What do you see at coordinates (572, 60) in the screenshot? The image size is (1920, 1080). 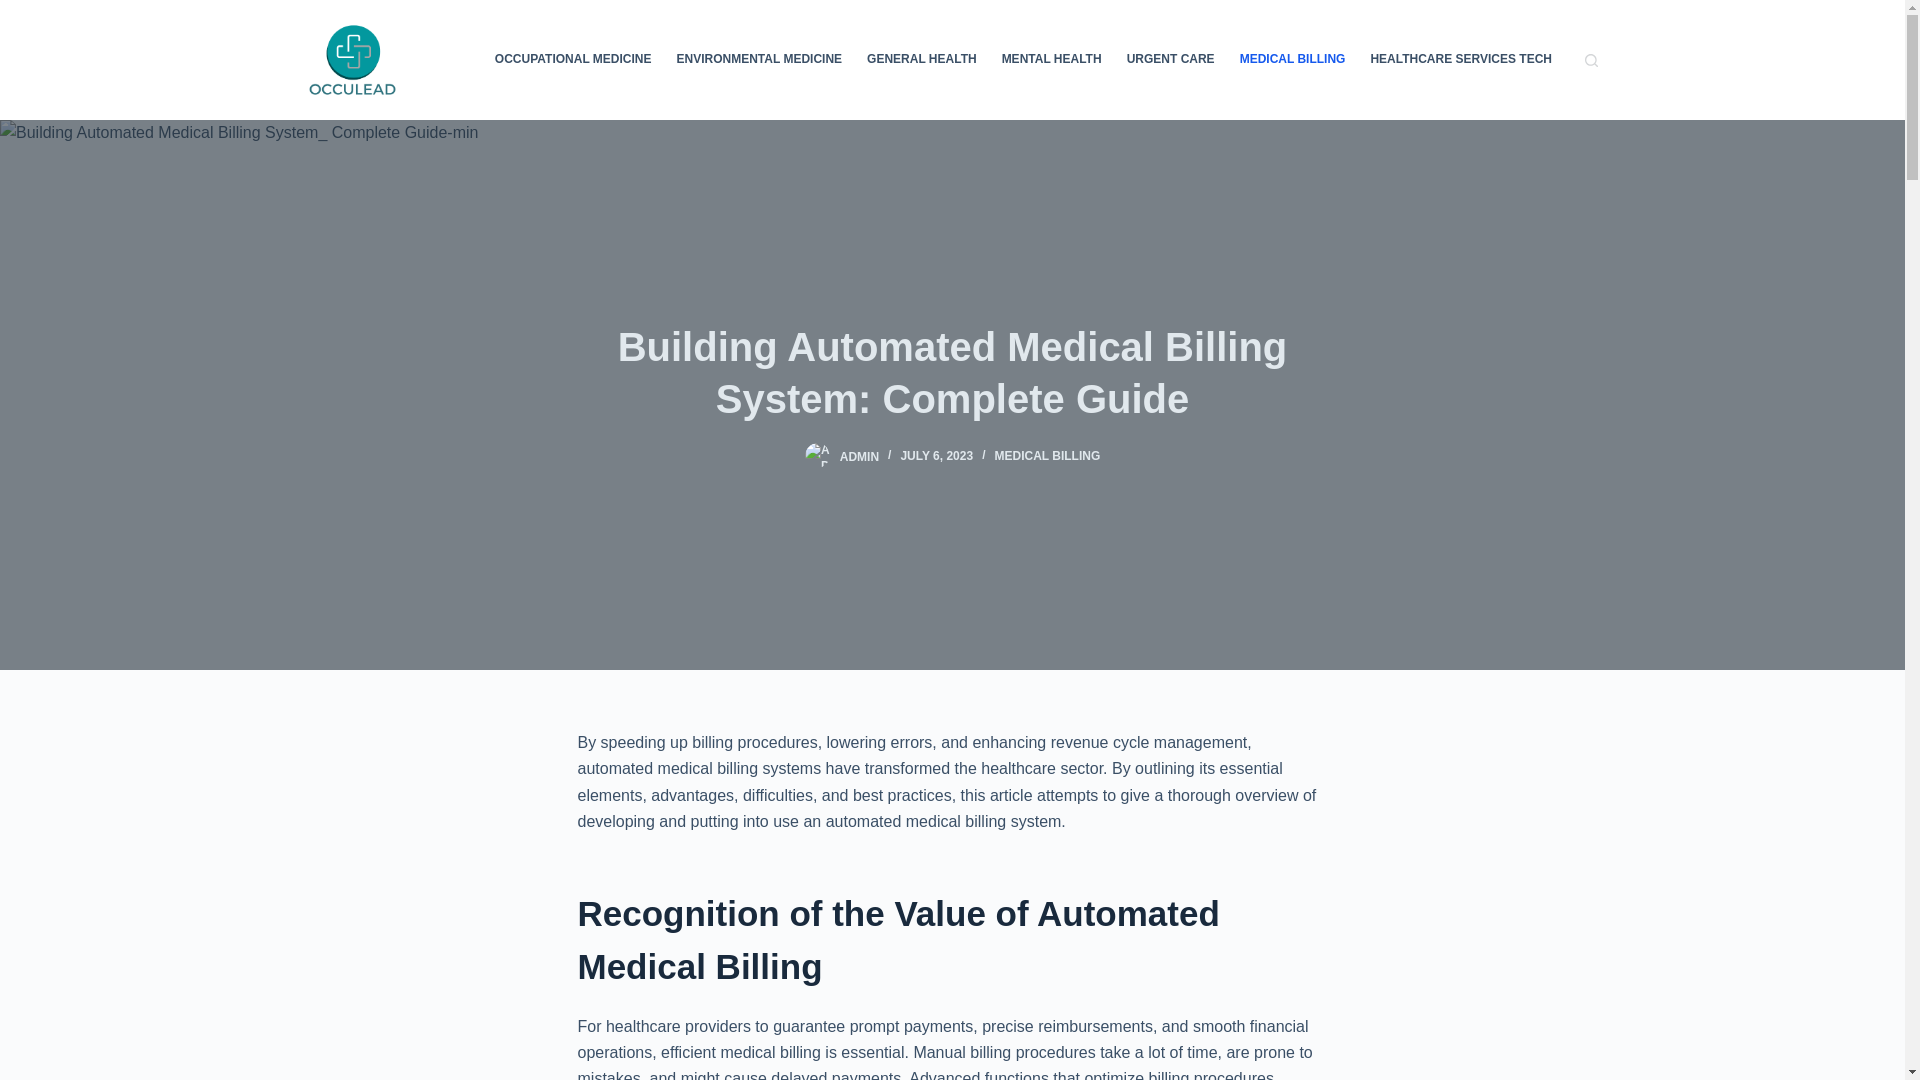 I see `OCCUPATIONAL MEDICINE` at bounding box center [572, 60].